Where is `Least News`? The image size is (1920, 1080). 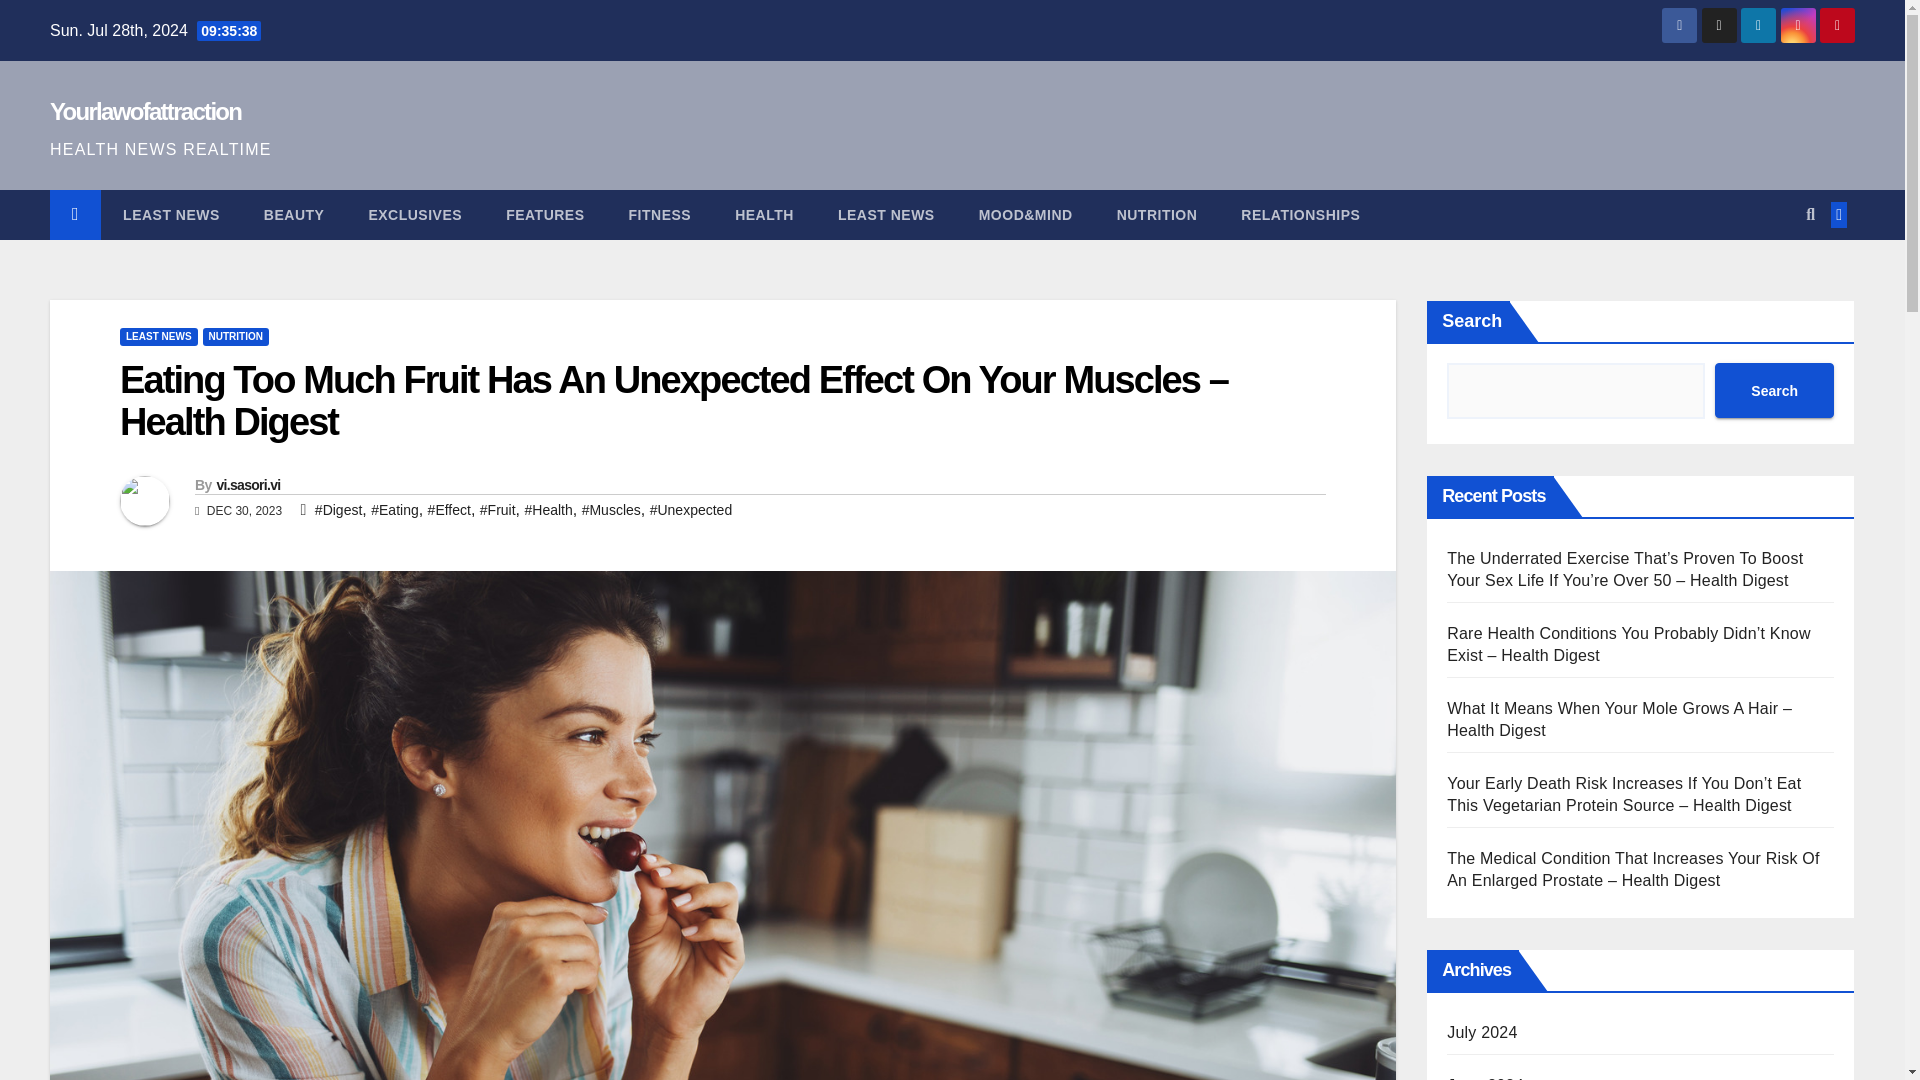 Least News is located at coordinates (886, 214).